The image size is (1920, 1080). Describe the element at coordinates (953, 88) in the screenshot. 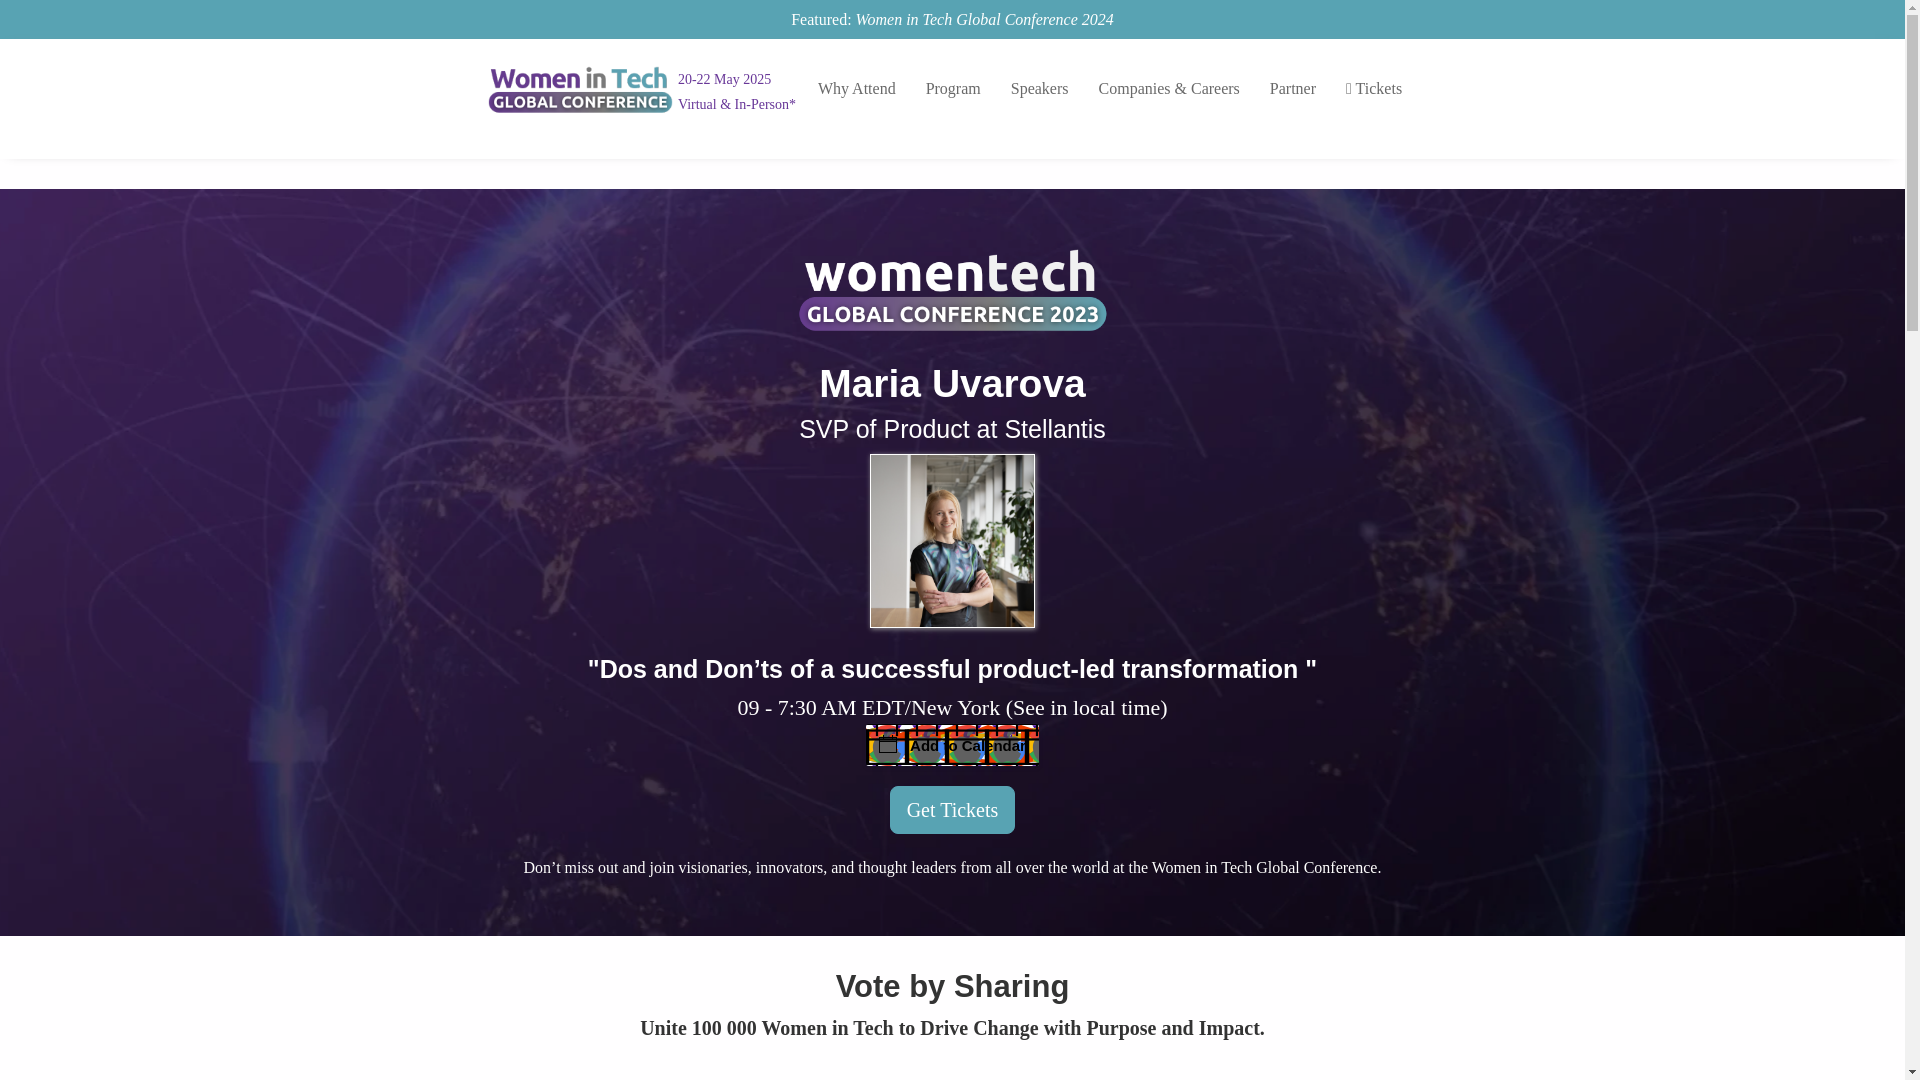

I see `Program` at that location.